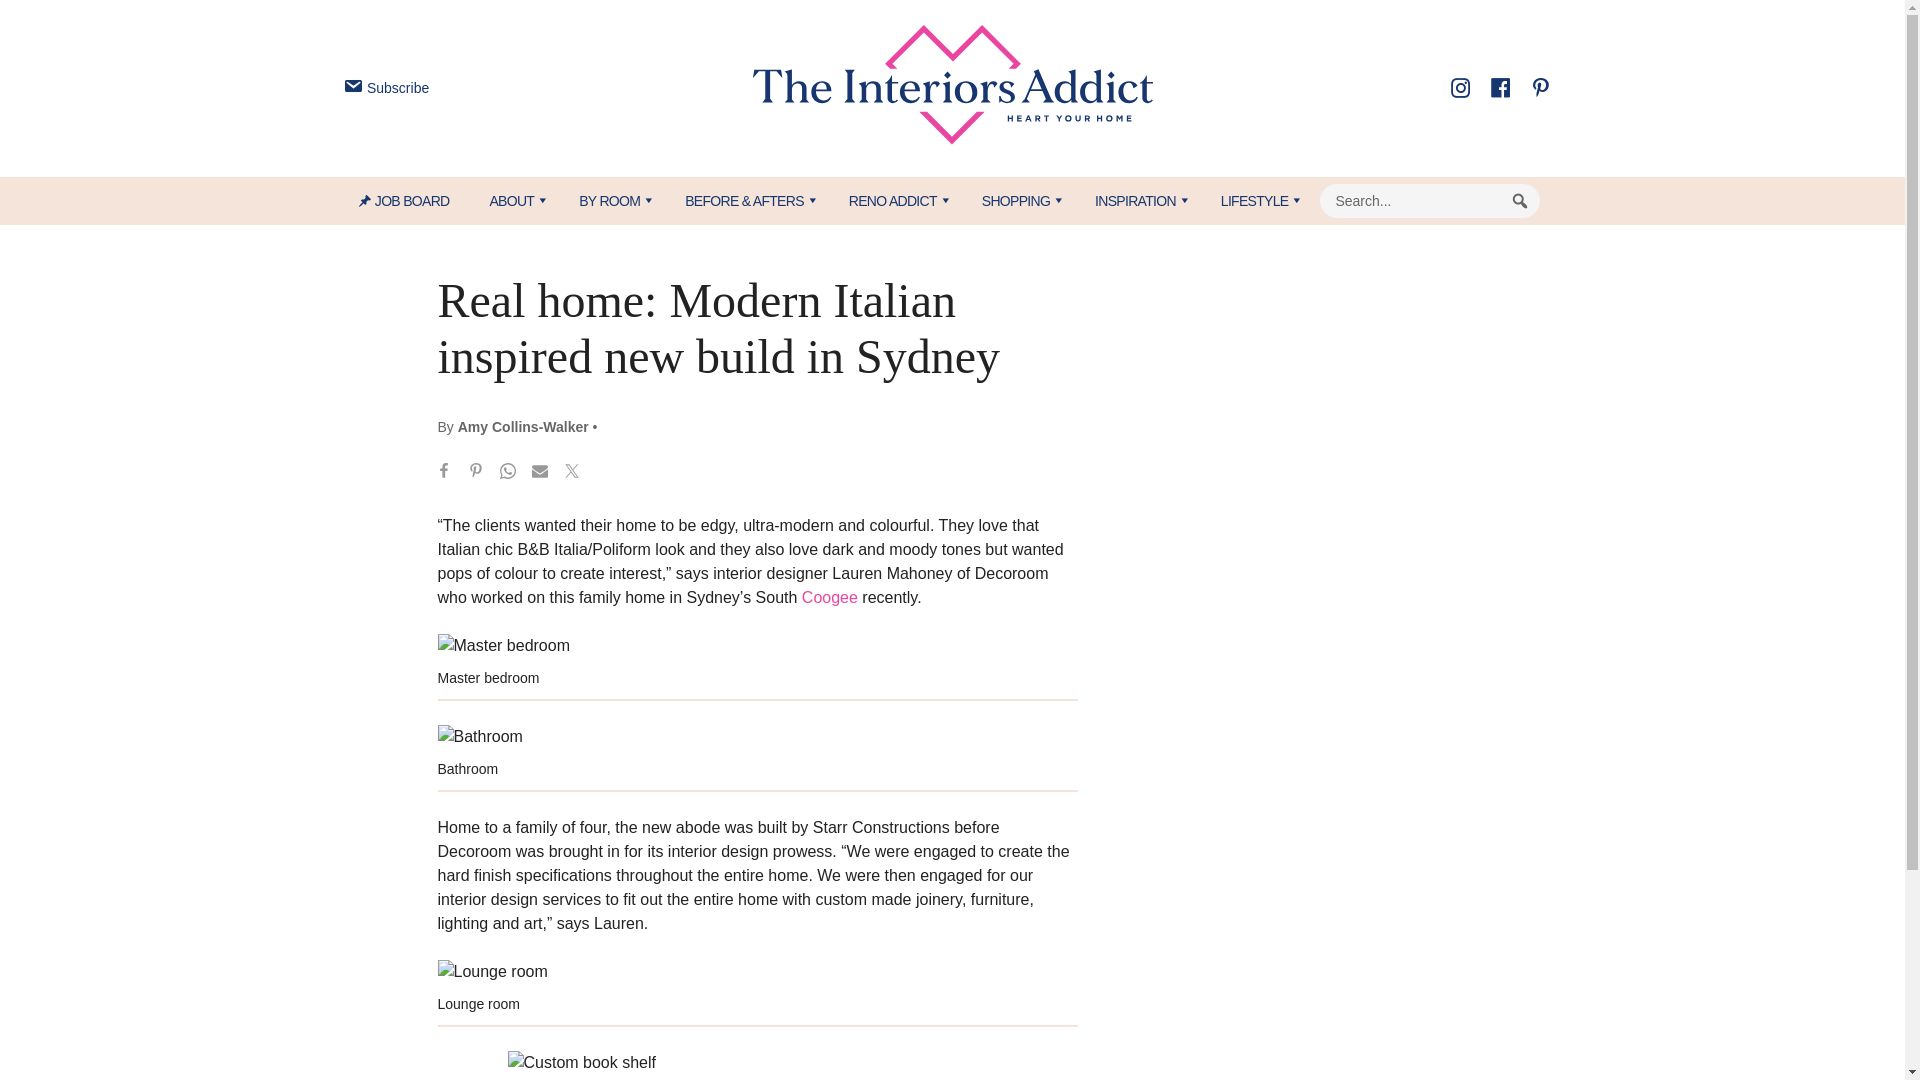  Describe the element at coordinates (1046, 388) in the screenshot. I see `YES PLEASE!` at that location.